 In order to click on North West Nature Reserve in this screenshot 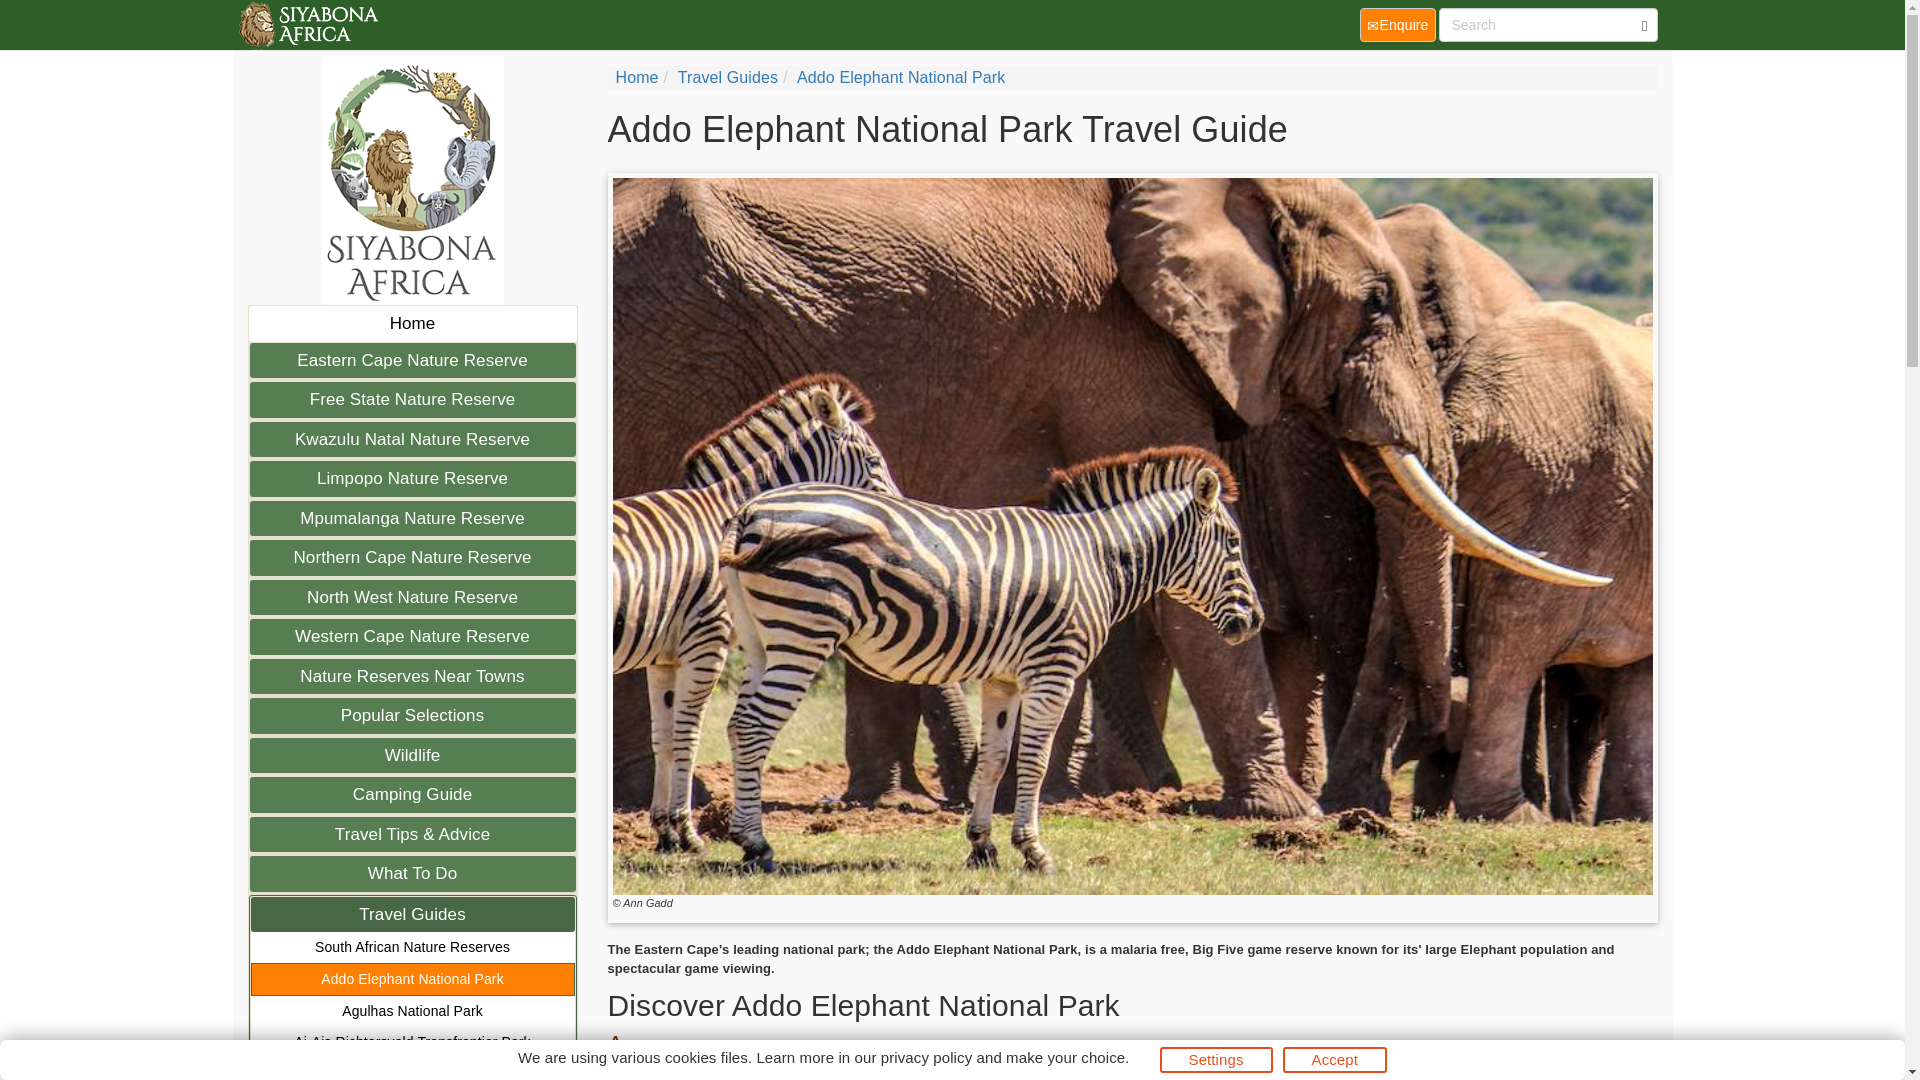, I will do `click(412, 597)`.